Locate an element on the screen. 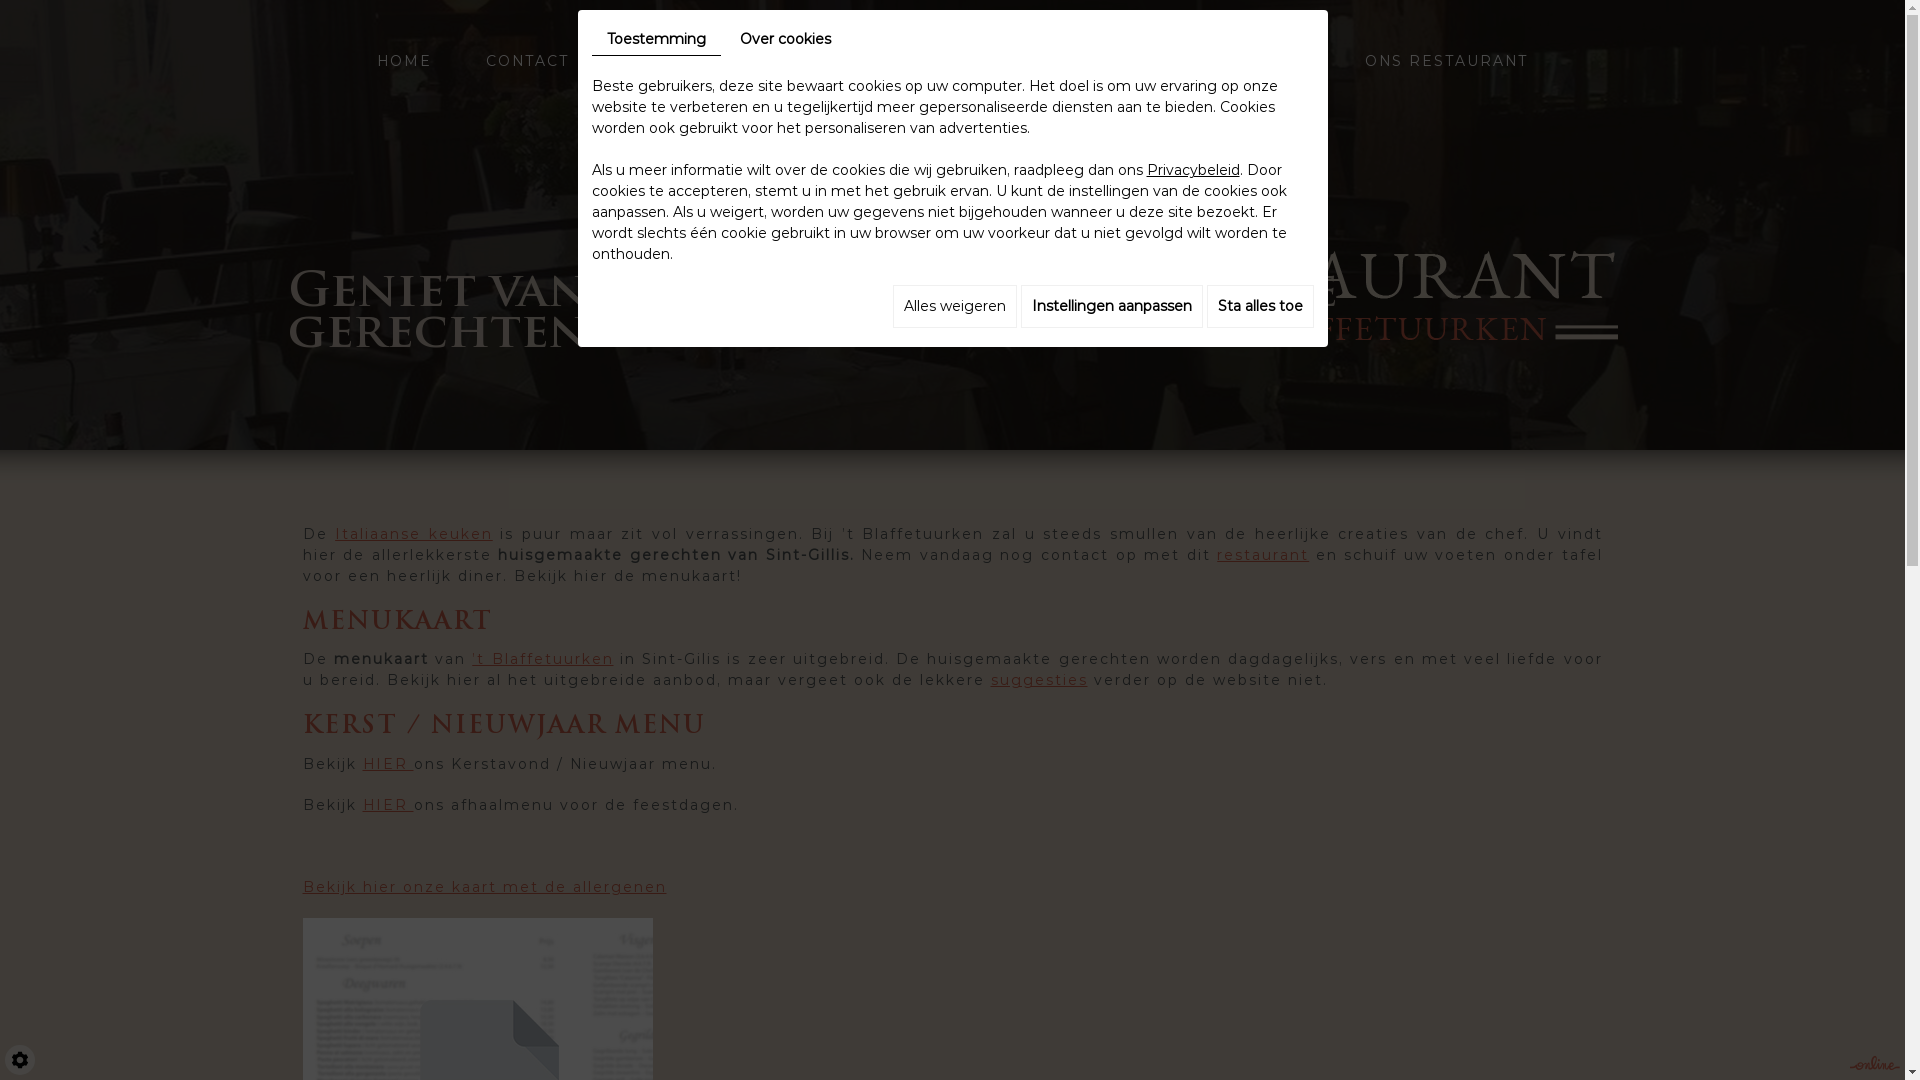  Italiaanse keuken is located at coordinates (414, 534).